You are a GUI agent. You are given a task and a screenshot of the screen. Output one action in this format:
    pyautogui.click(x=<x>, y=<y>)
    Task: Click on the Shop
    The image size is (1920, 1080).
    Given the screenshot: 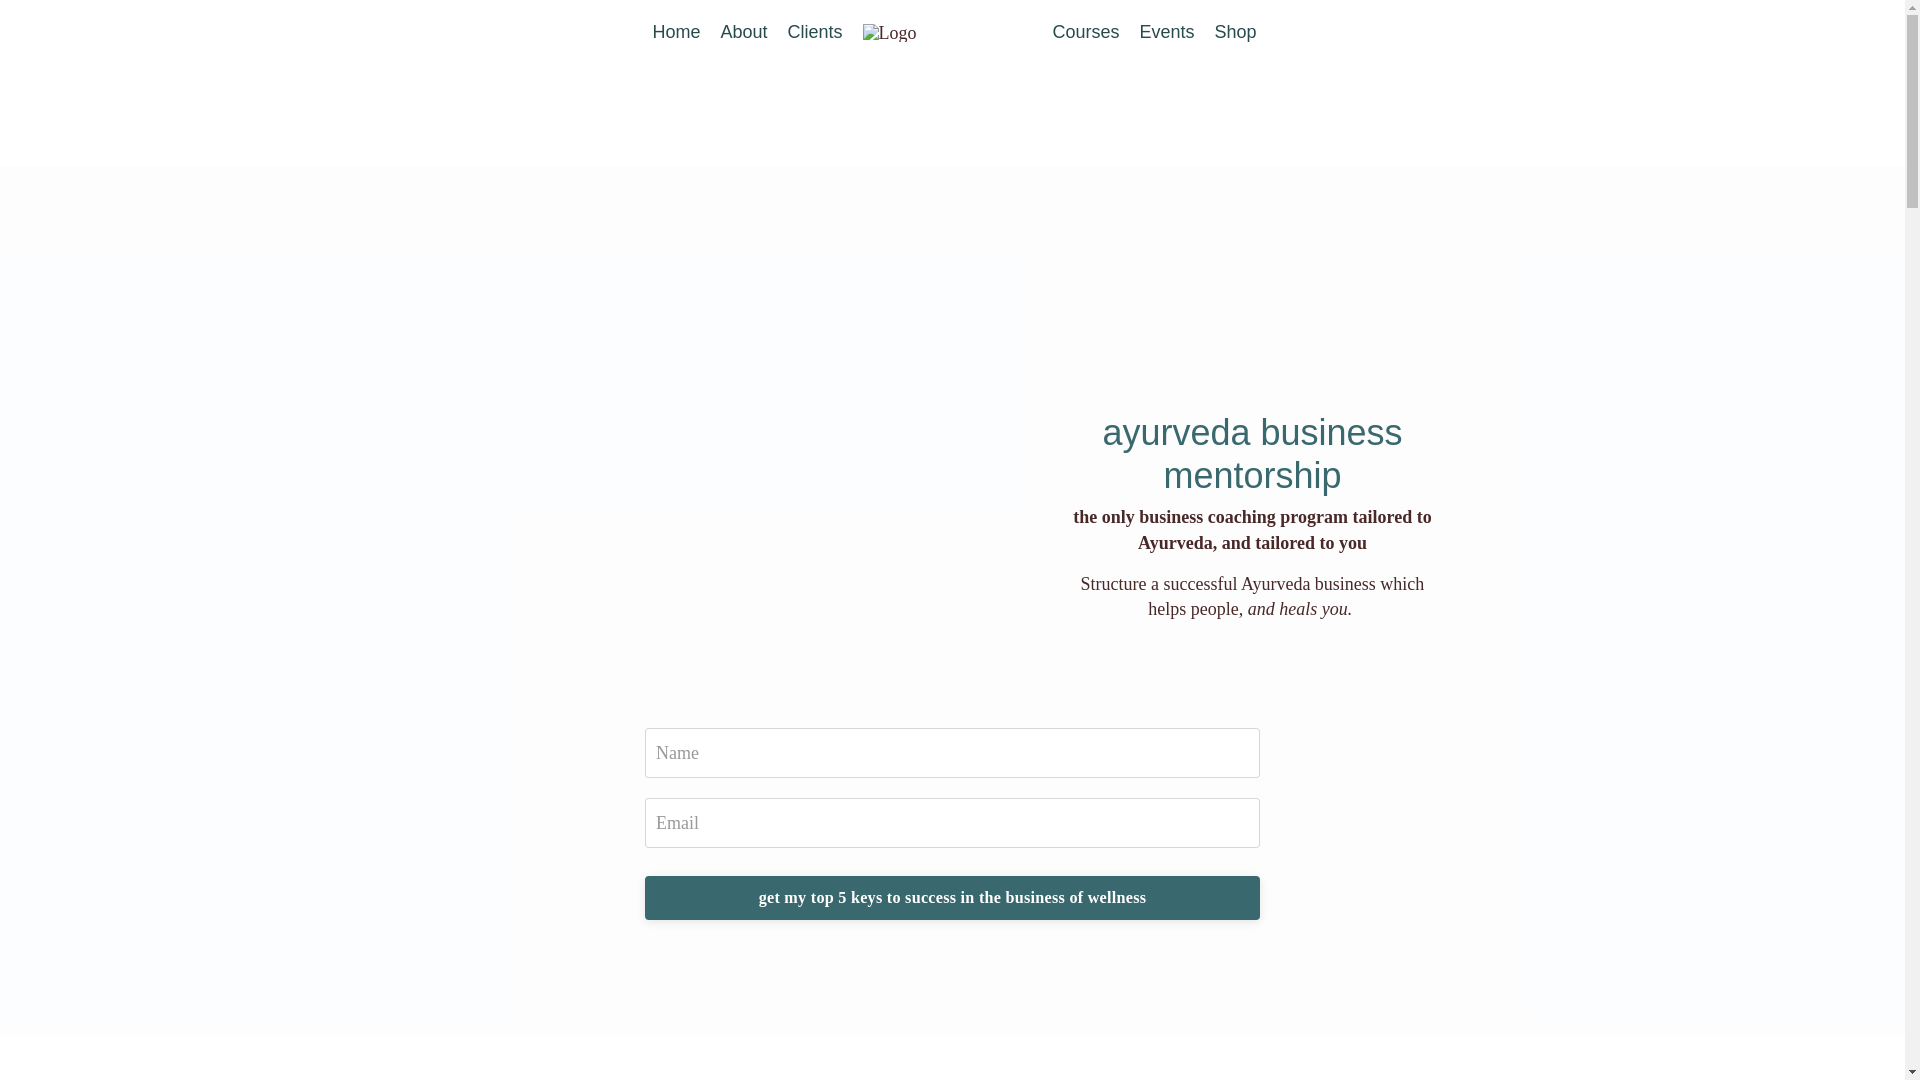 What is the action you would take?
    pyautogui.click(x=1236, y=32)
    